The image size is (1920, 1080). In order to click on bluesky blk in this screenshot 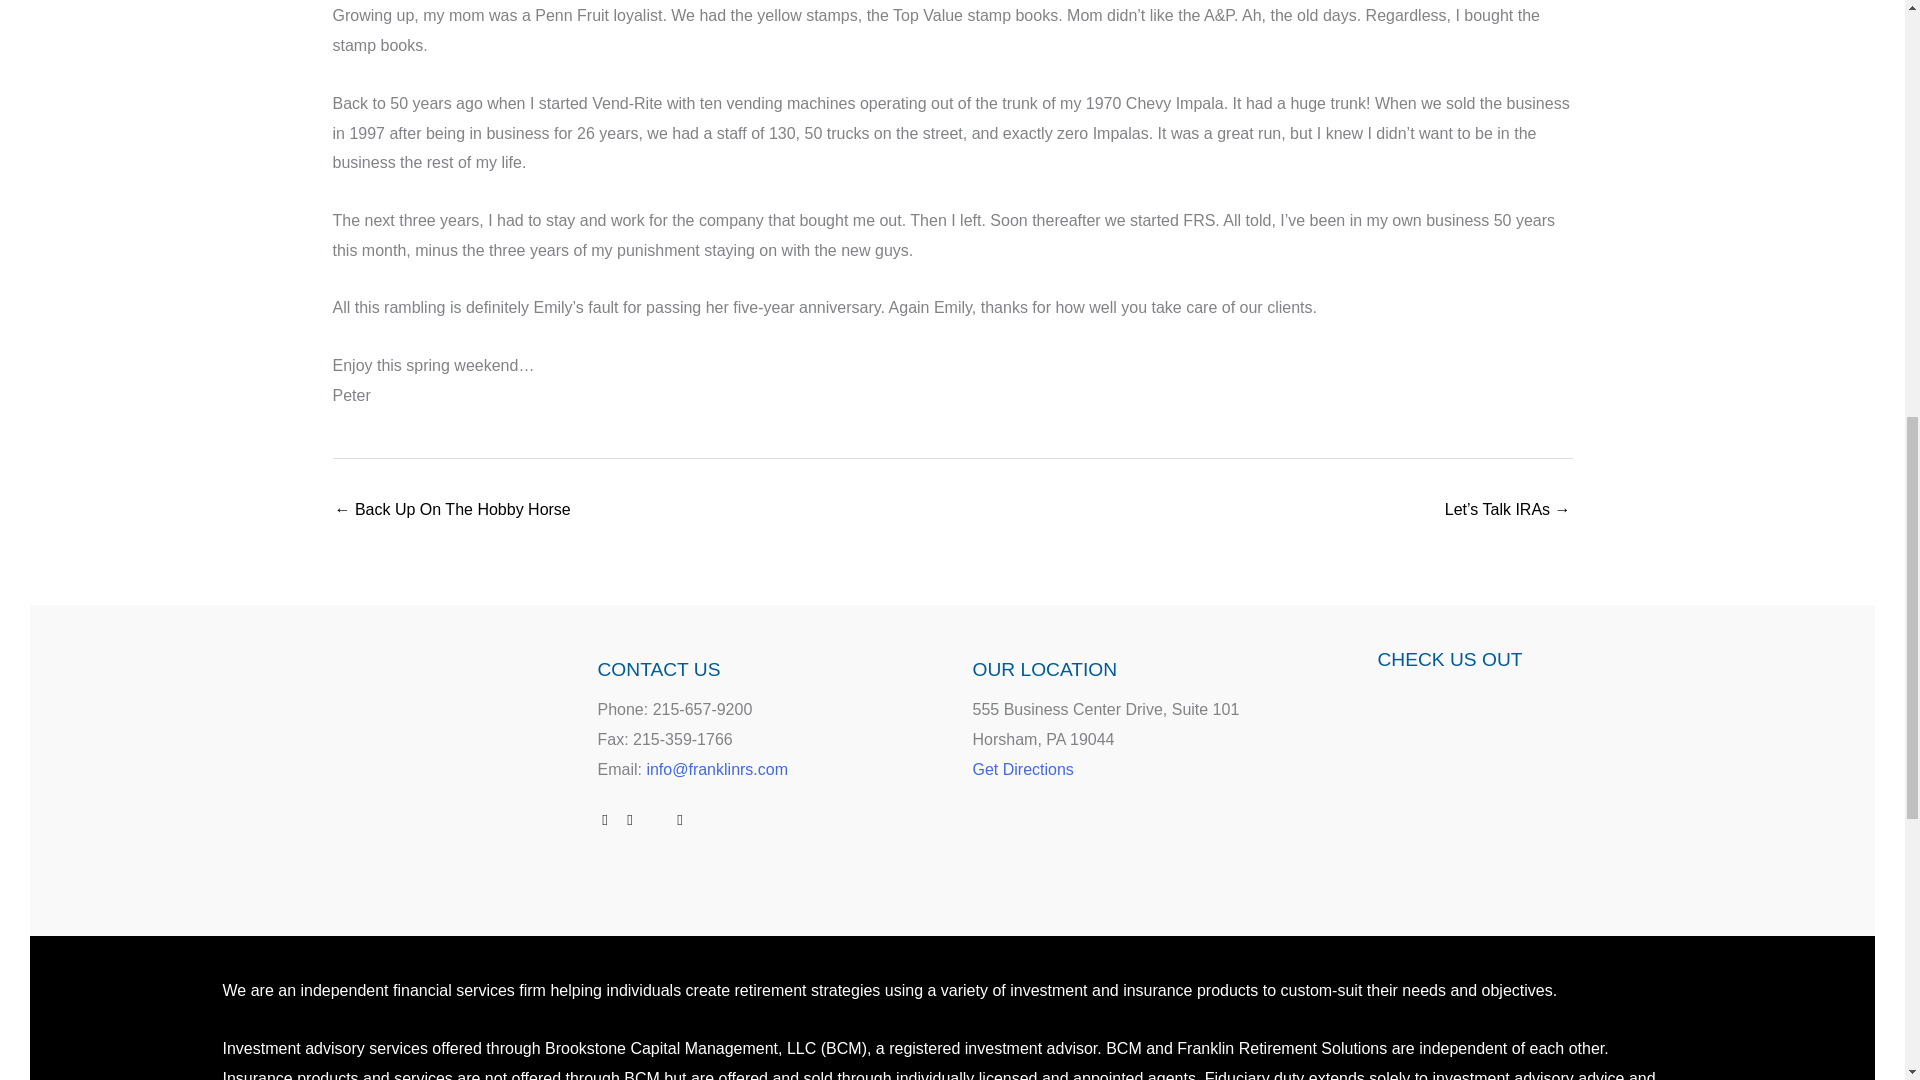, I will do `click(705, 820)`.